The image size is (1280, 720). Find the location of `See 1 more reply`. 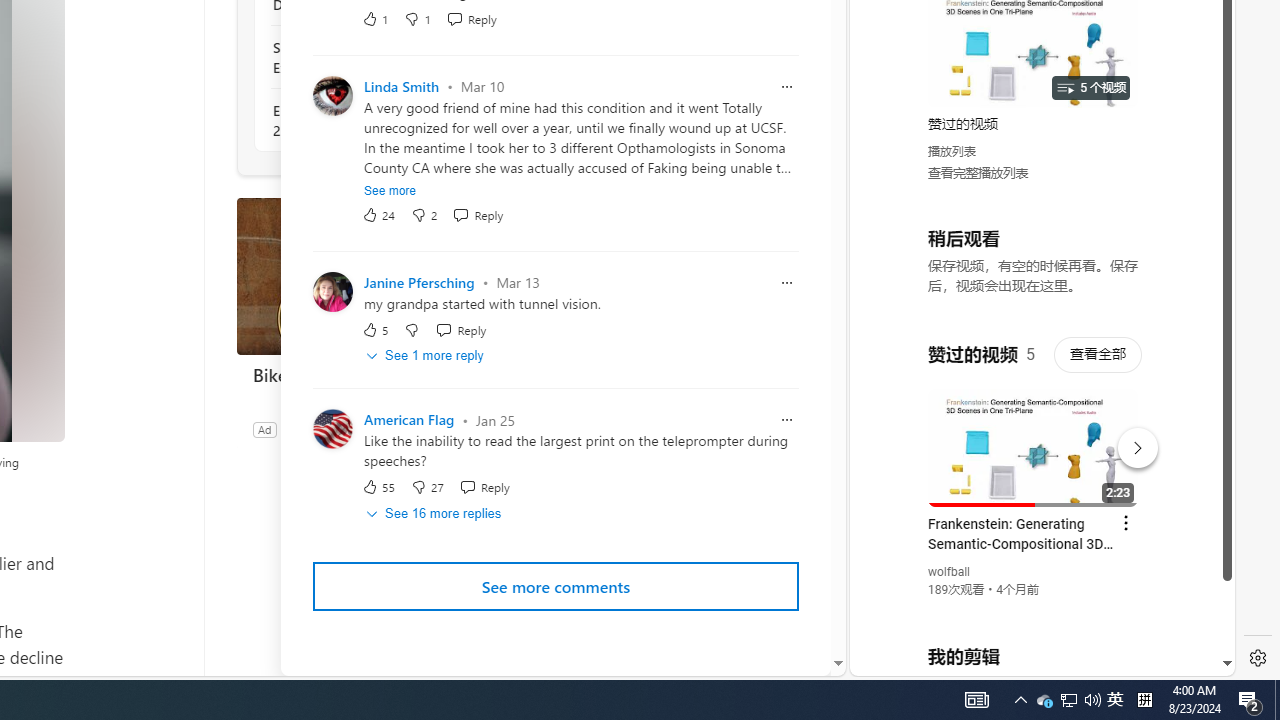

See 1 more reply is located at coordinates (426, 356).